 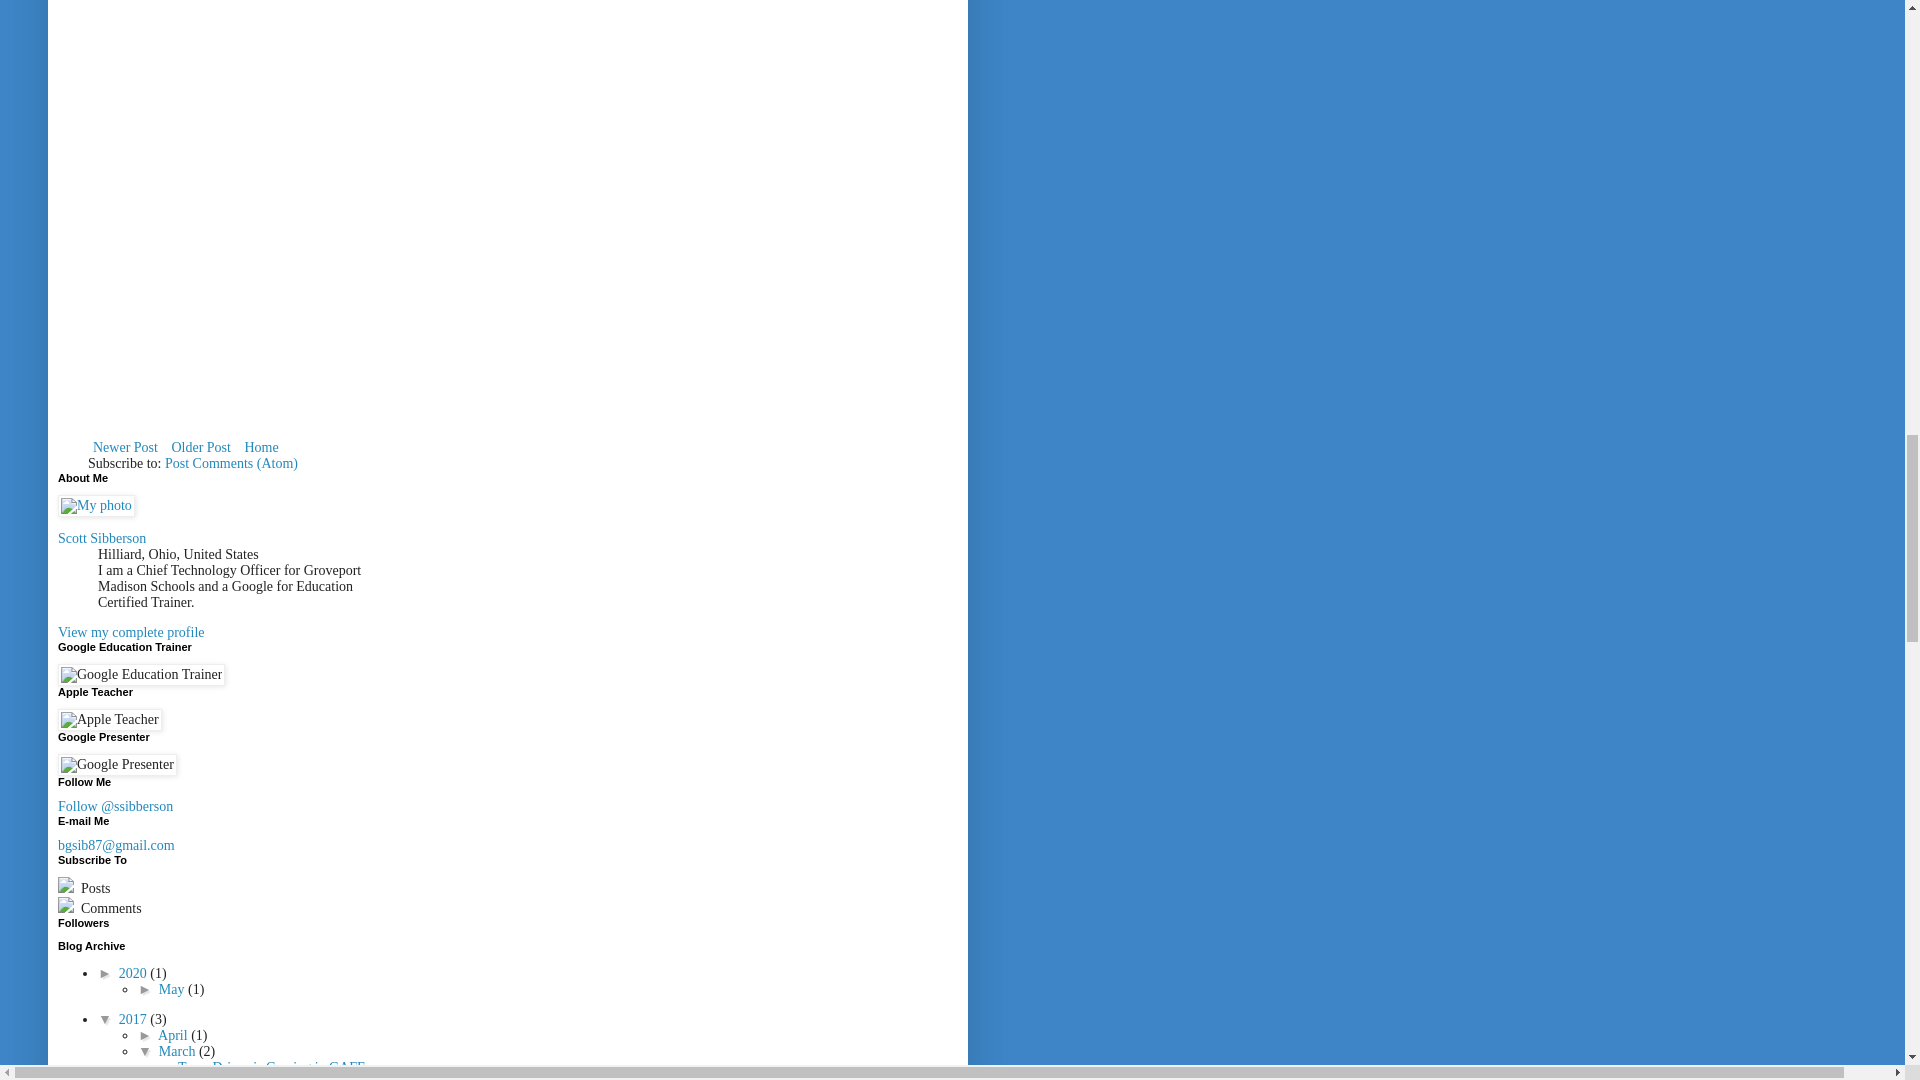 What do you see at coordinates (101, 538) in the screenshot?
I see `Scott Sibberson` at bounding box center [101, 538].